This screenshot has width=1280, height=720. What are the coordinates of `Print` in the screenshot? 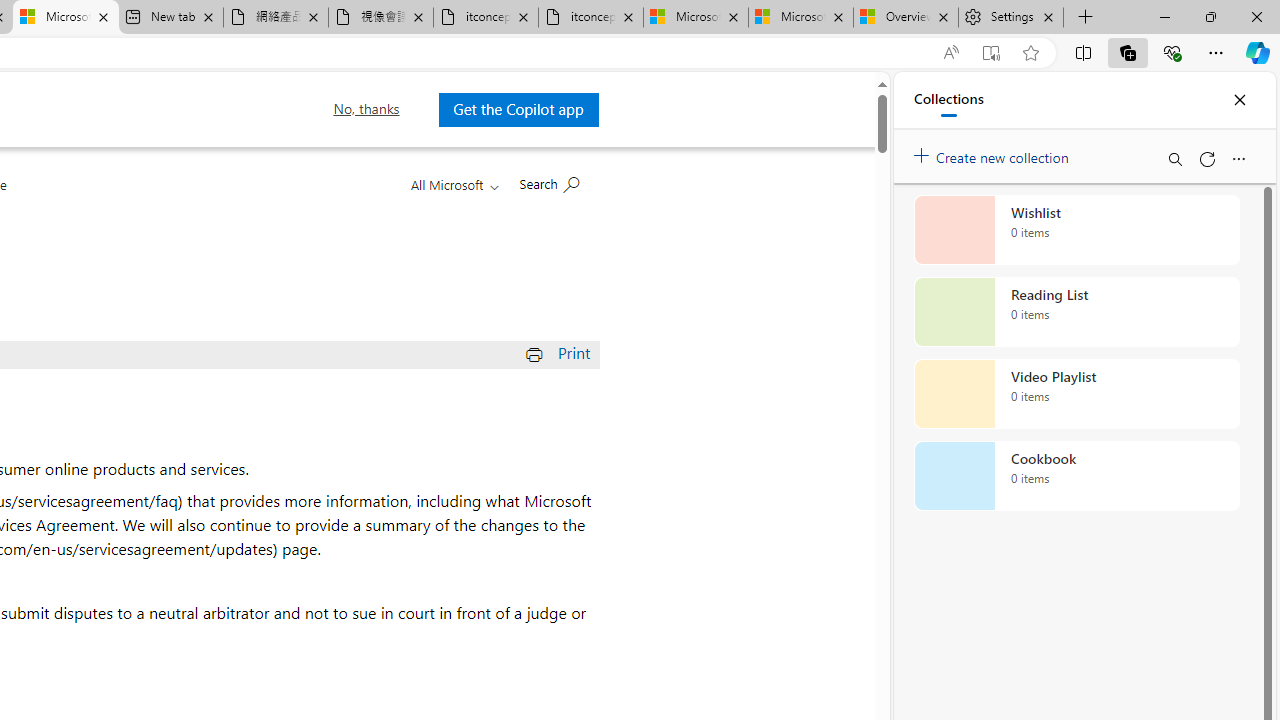 It's located at (560, 352).